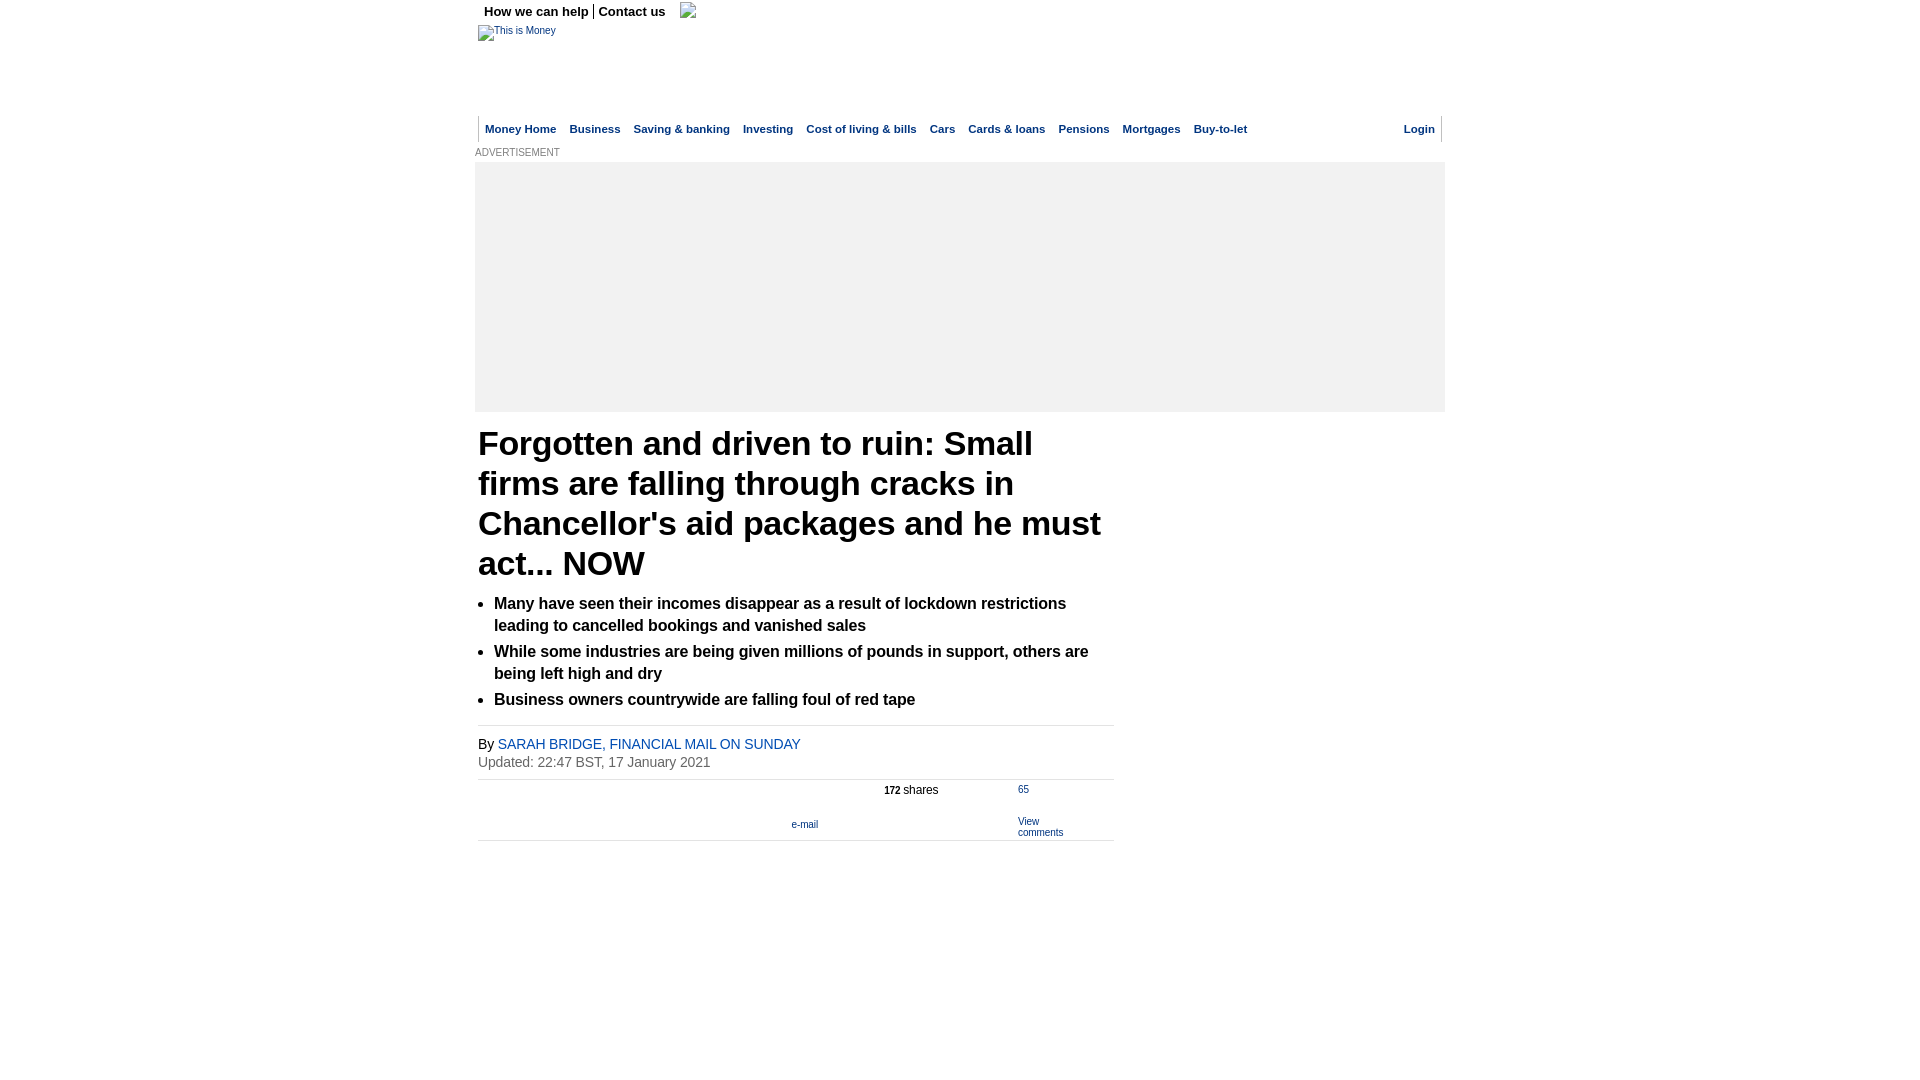 Image resolution: width=1920 pixels, height=1080 pixels. What do you see at coordinates (632, 12) in the screenshot?
I see `Contact us` at bounding box center [632, 12].